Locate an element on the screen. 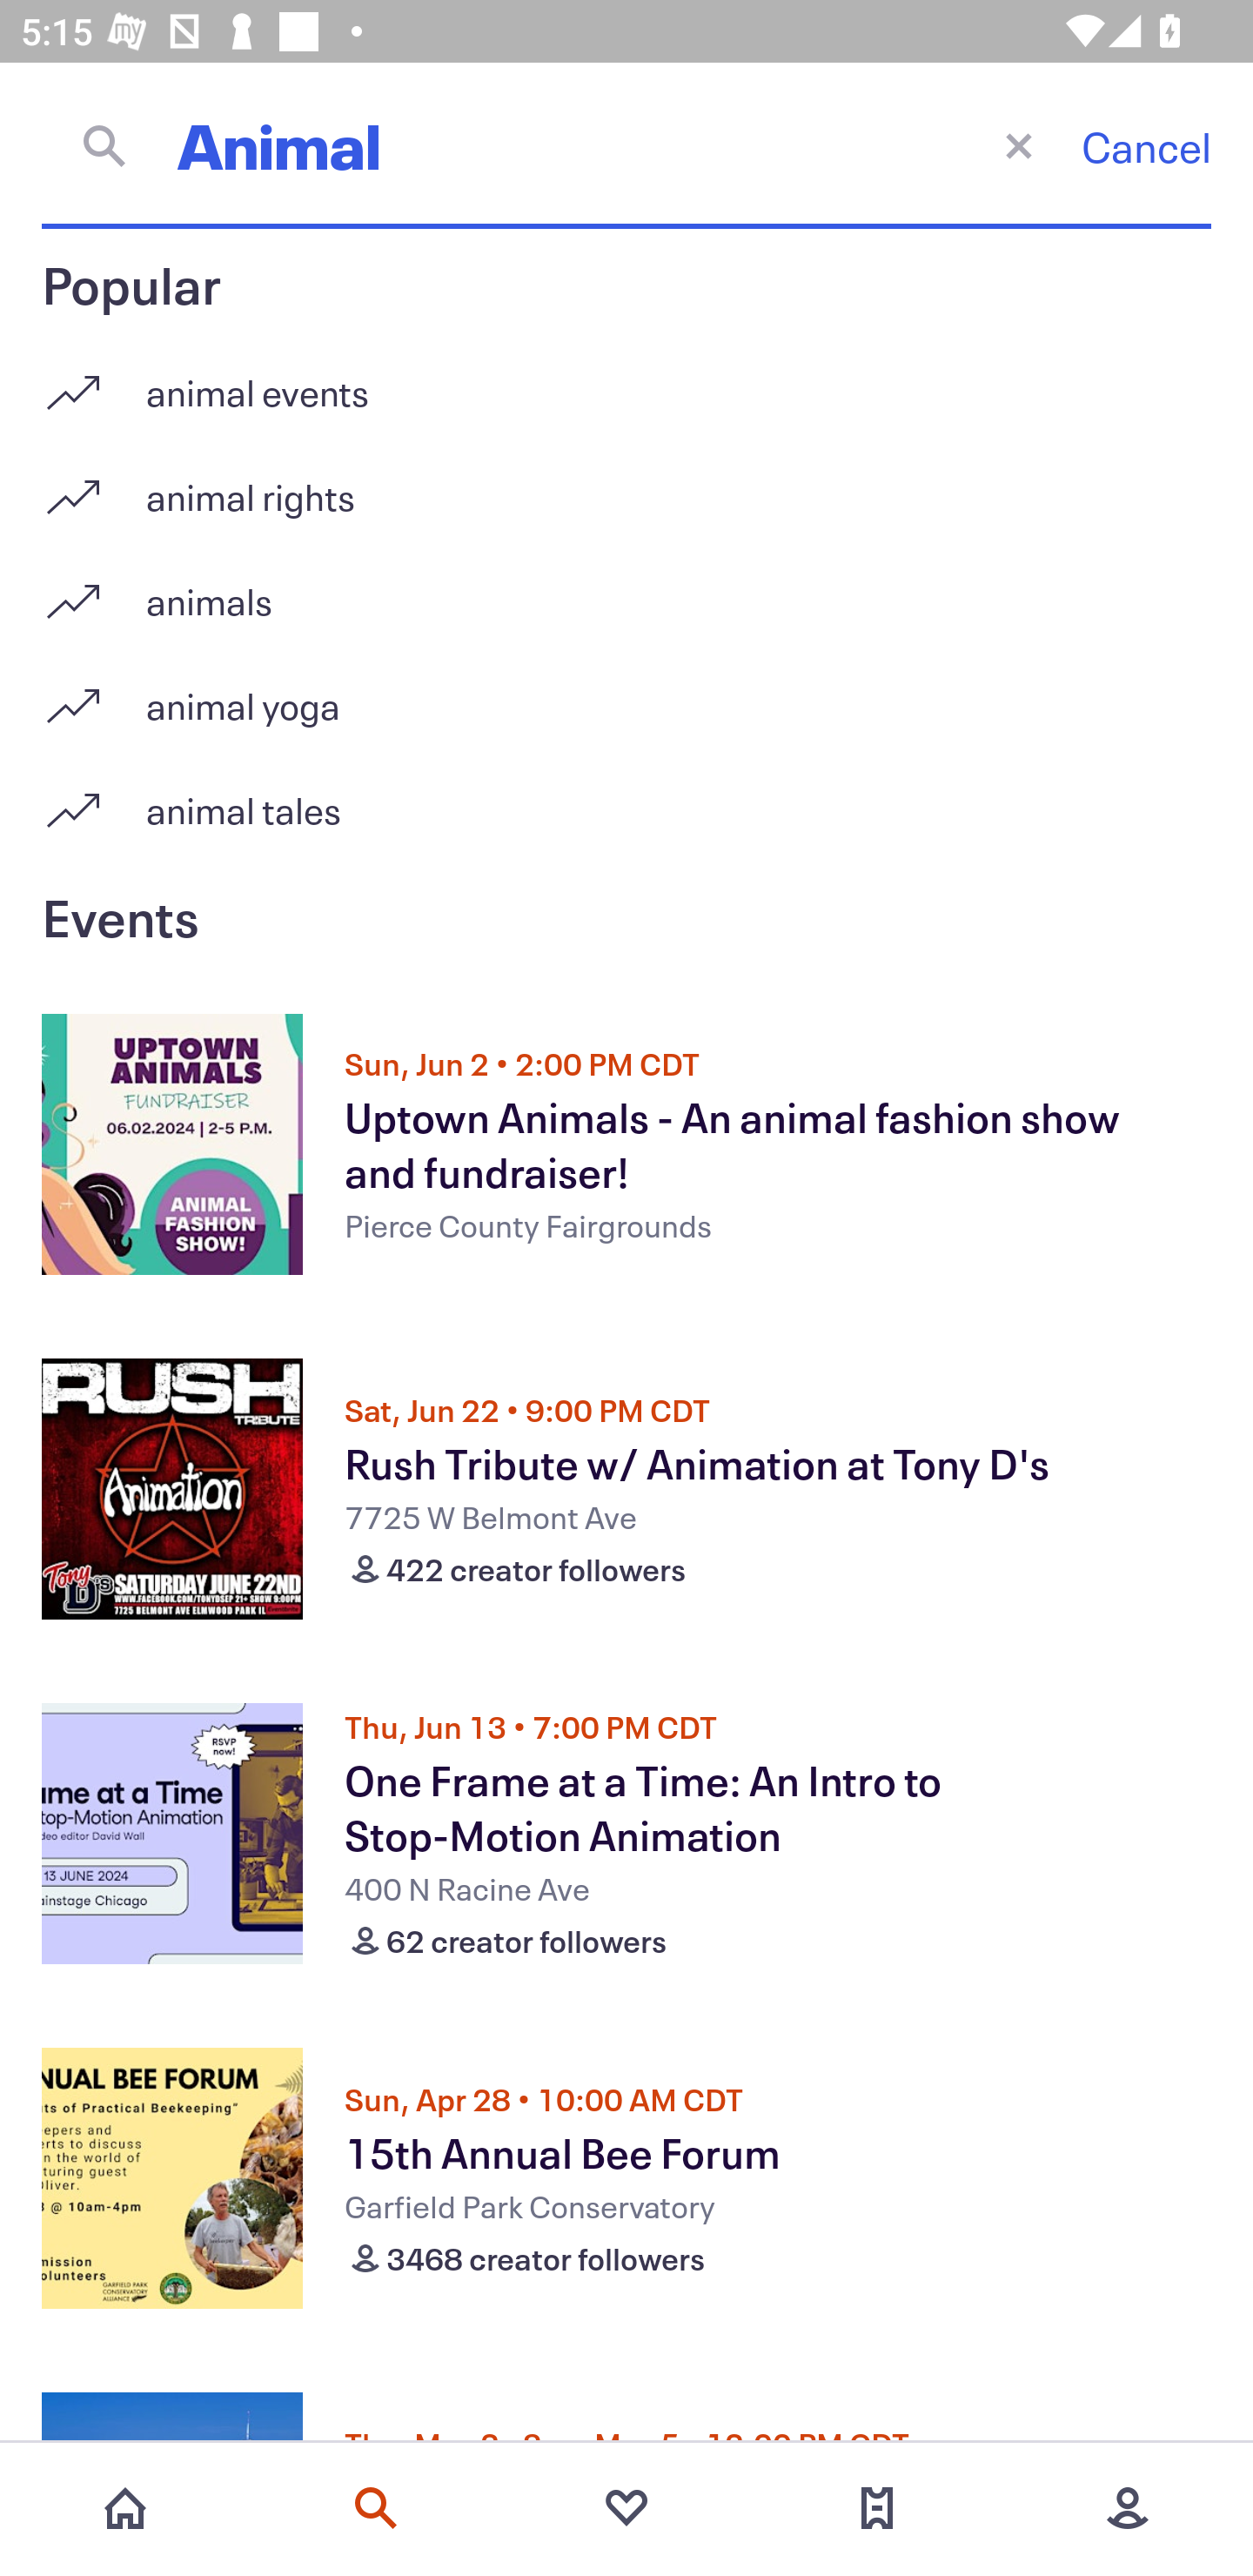 The width and height of the screenshot is (1253, 2576). animal rights is located at coordinates (626, 486).